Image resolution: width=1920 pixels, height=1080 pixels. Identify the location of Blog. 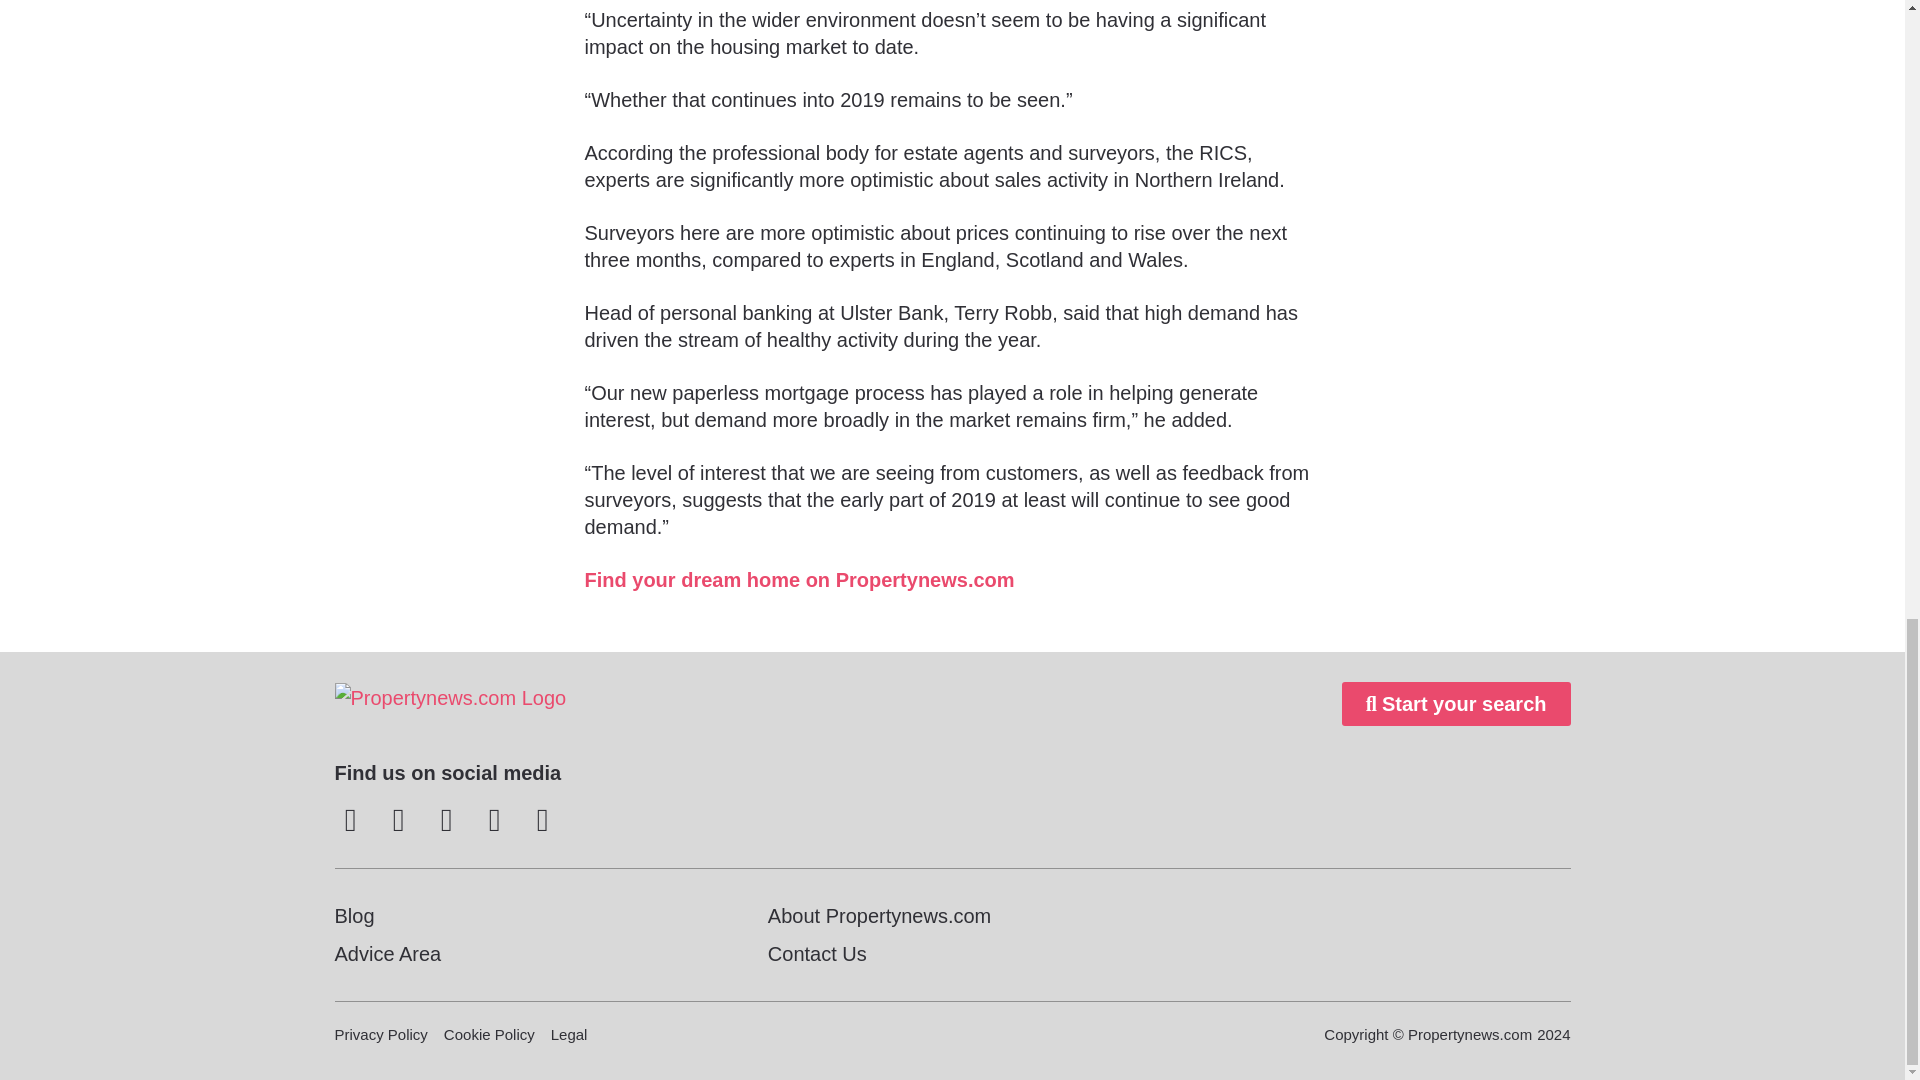
(518, 915).